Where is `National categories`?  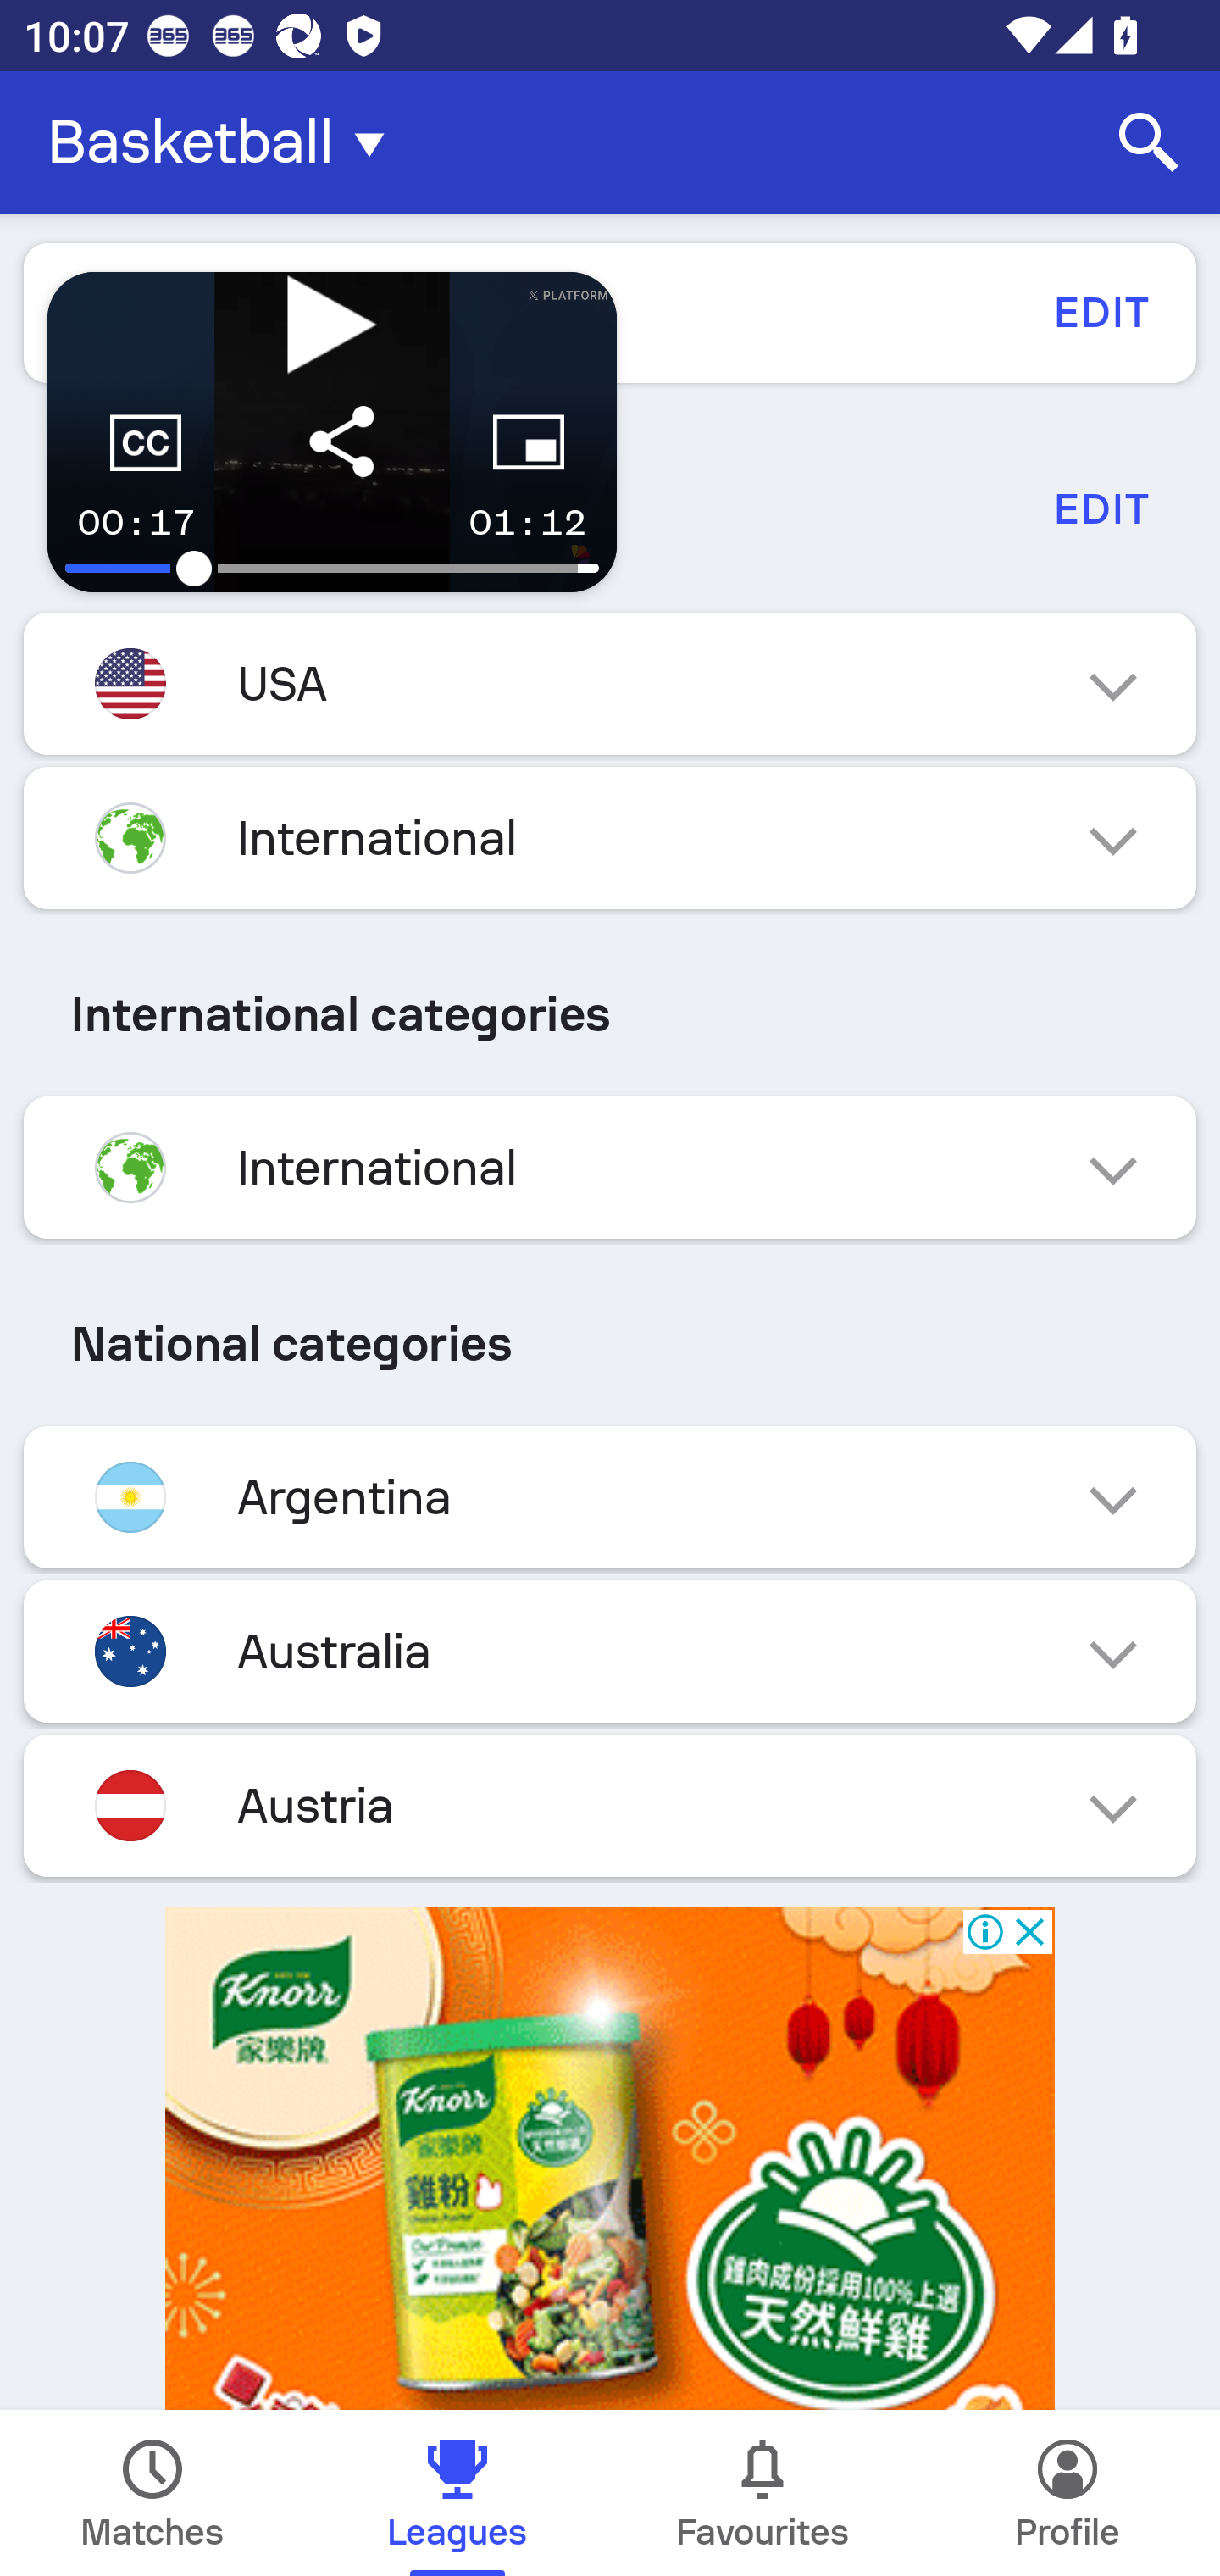
National categories is located at coordinates (610, 1343).